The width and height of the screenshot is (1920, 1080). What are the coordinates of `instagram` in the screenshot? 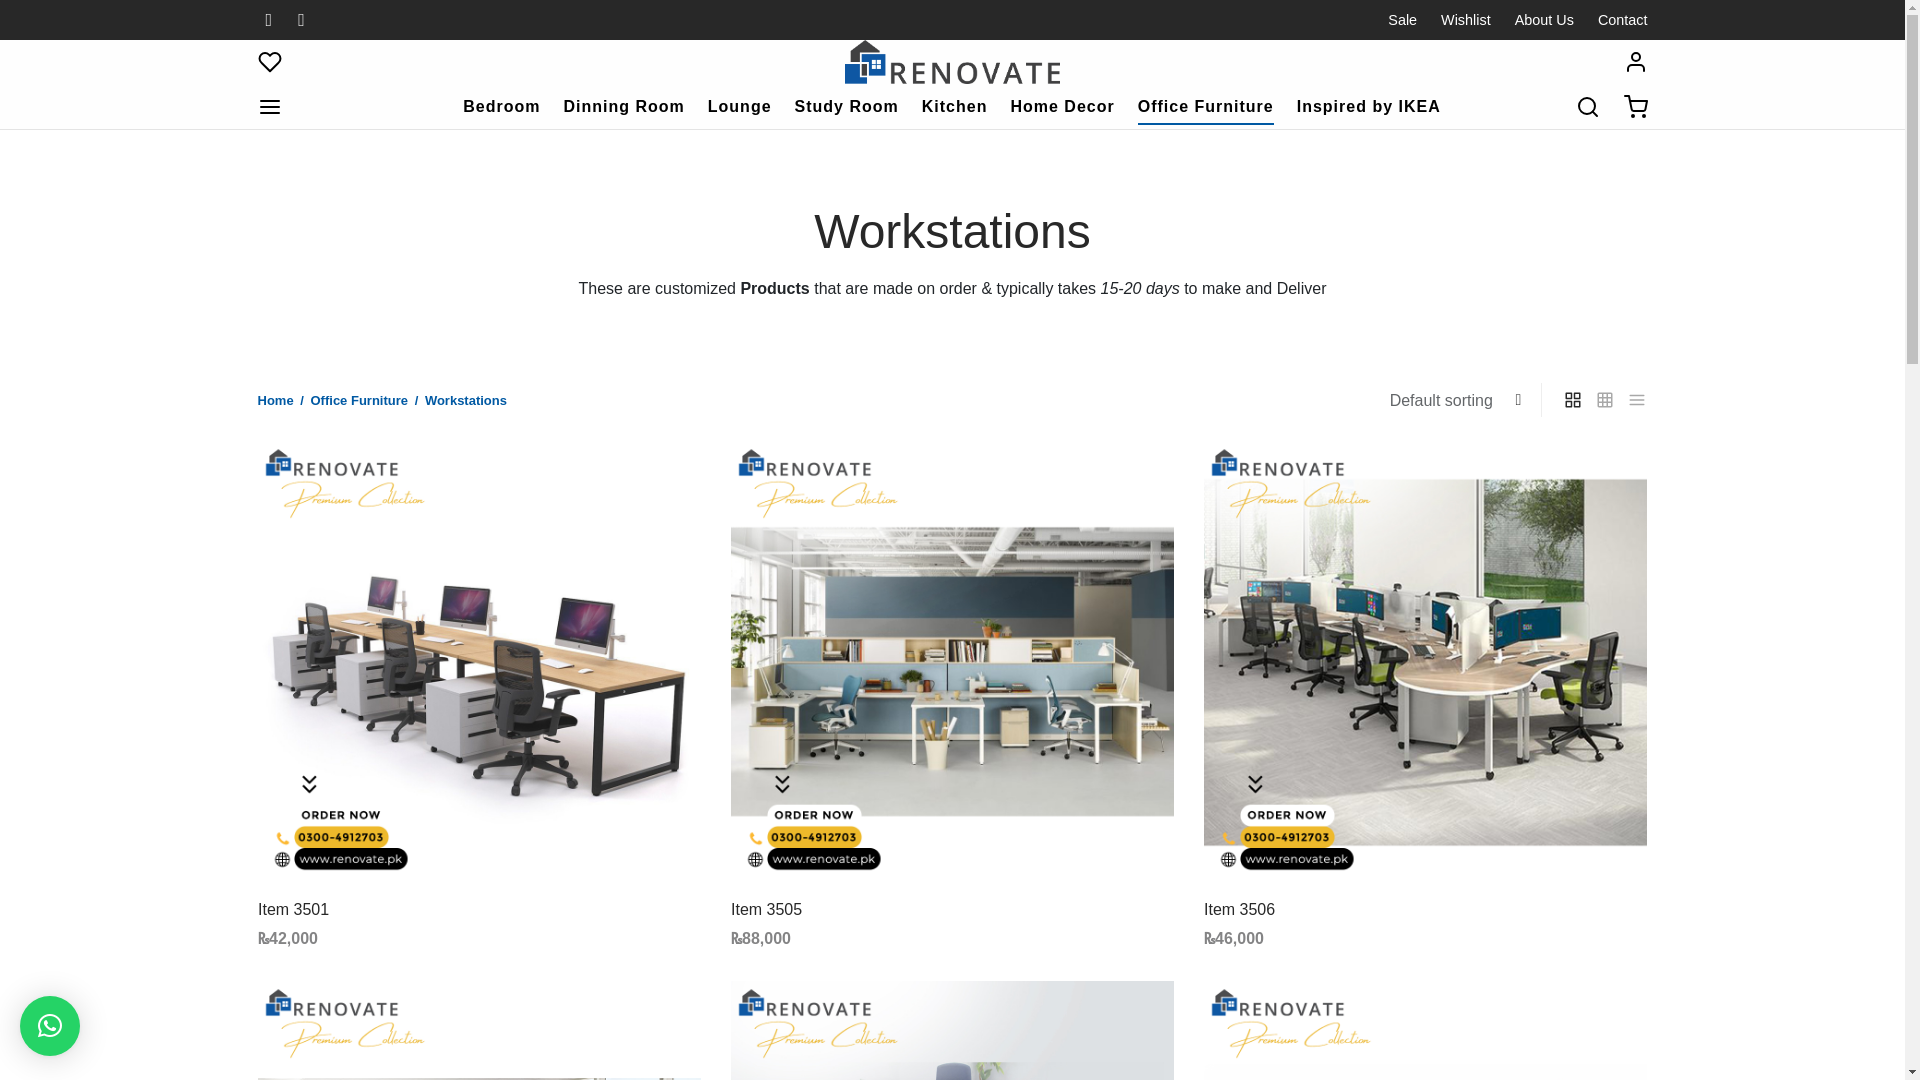 It's located at (300, 20).